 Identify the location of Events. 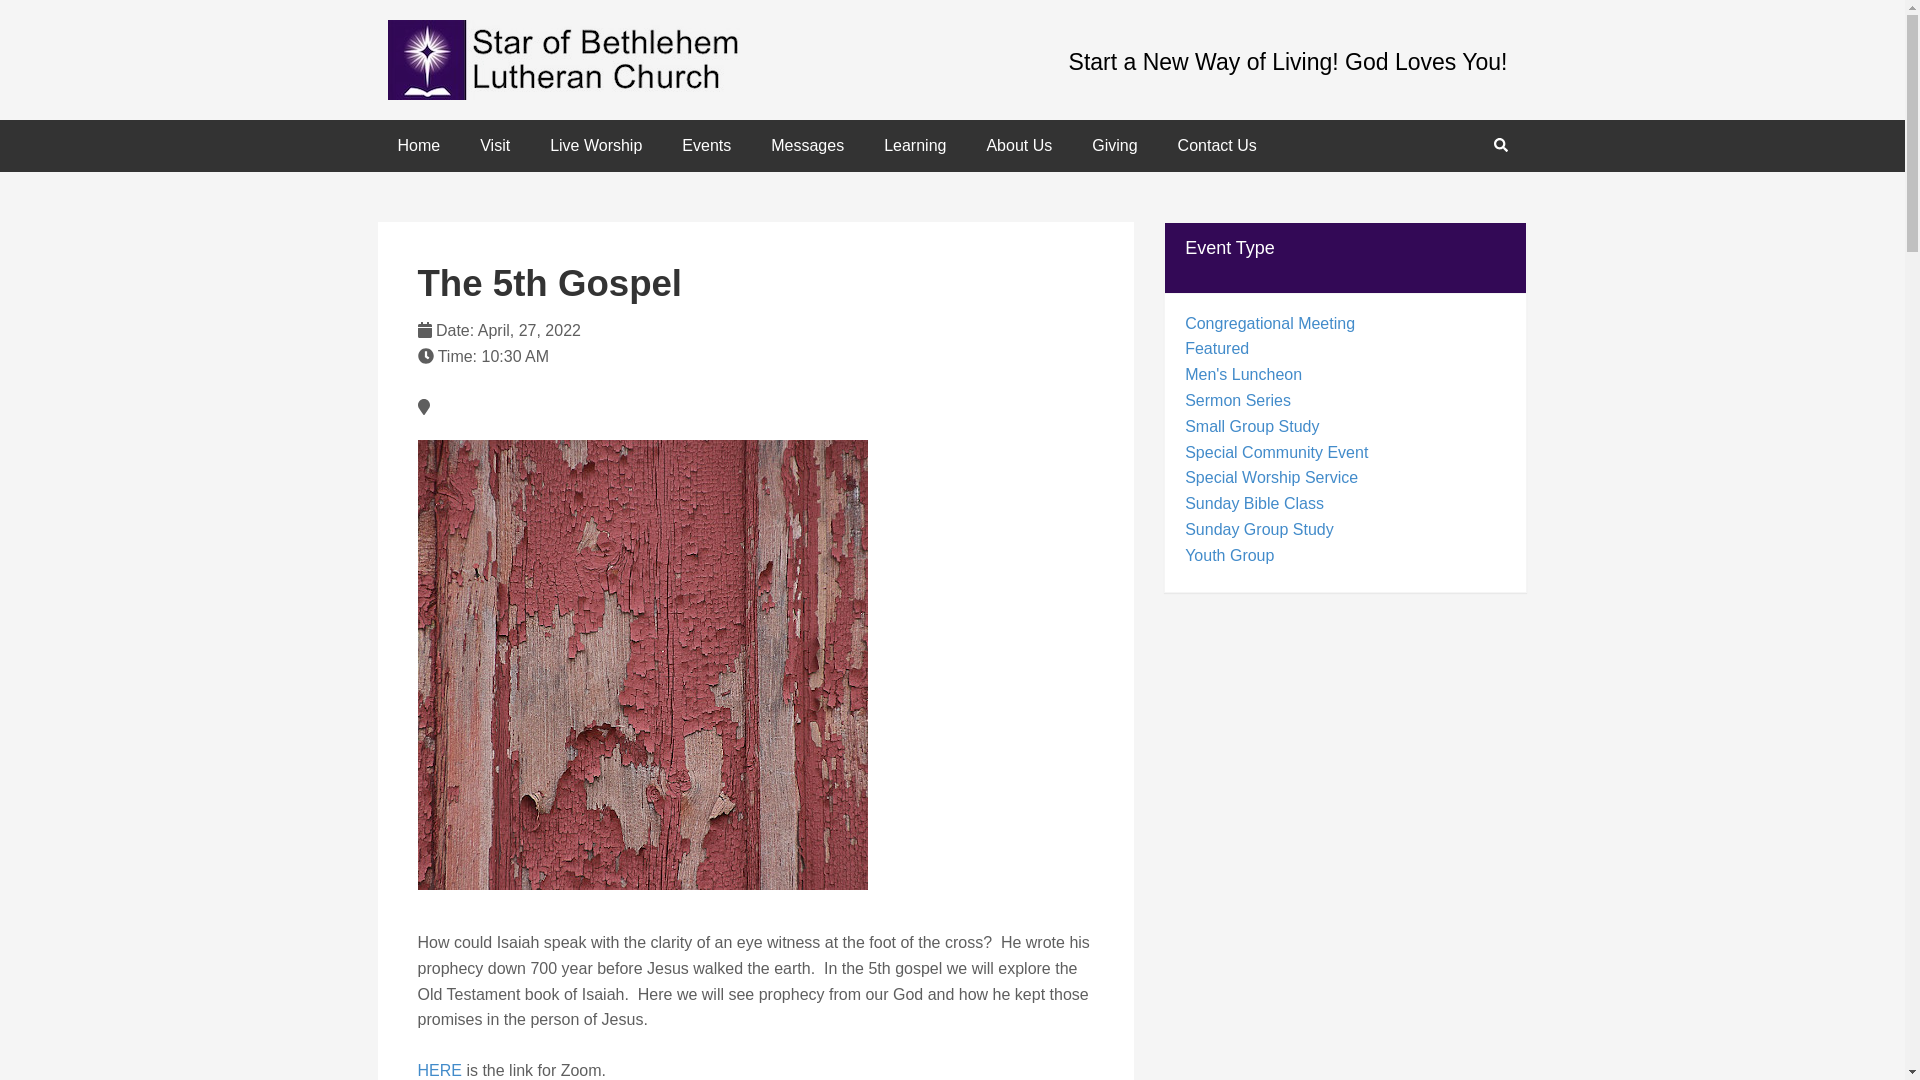
(706, 145).